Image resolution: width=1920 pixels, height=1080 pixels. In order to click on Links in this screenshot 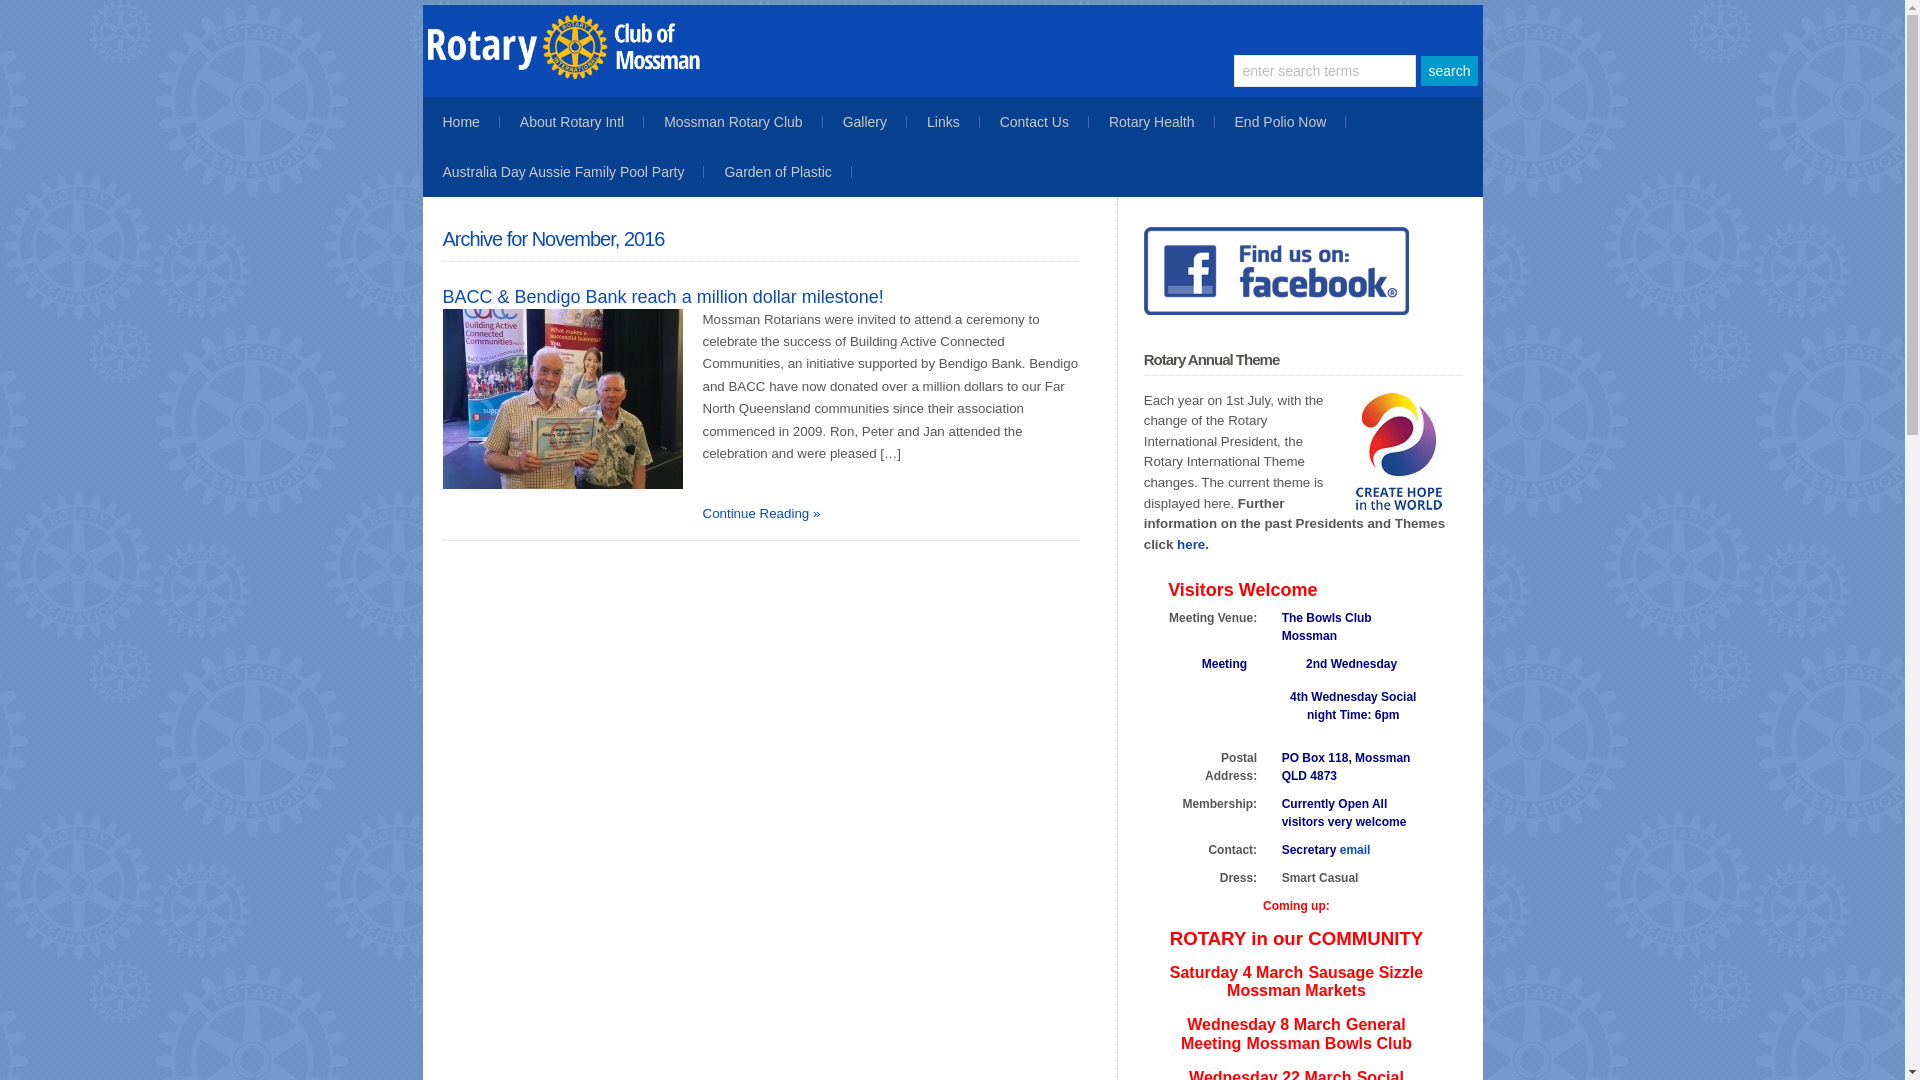, I will do `click(943, 122)`.